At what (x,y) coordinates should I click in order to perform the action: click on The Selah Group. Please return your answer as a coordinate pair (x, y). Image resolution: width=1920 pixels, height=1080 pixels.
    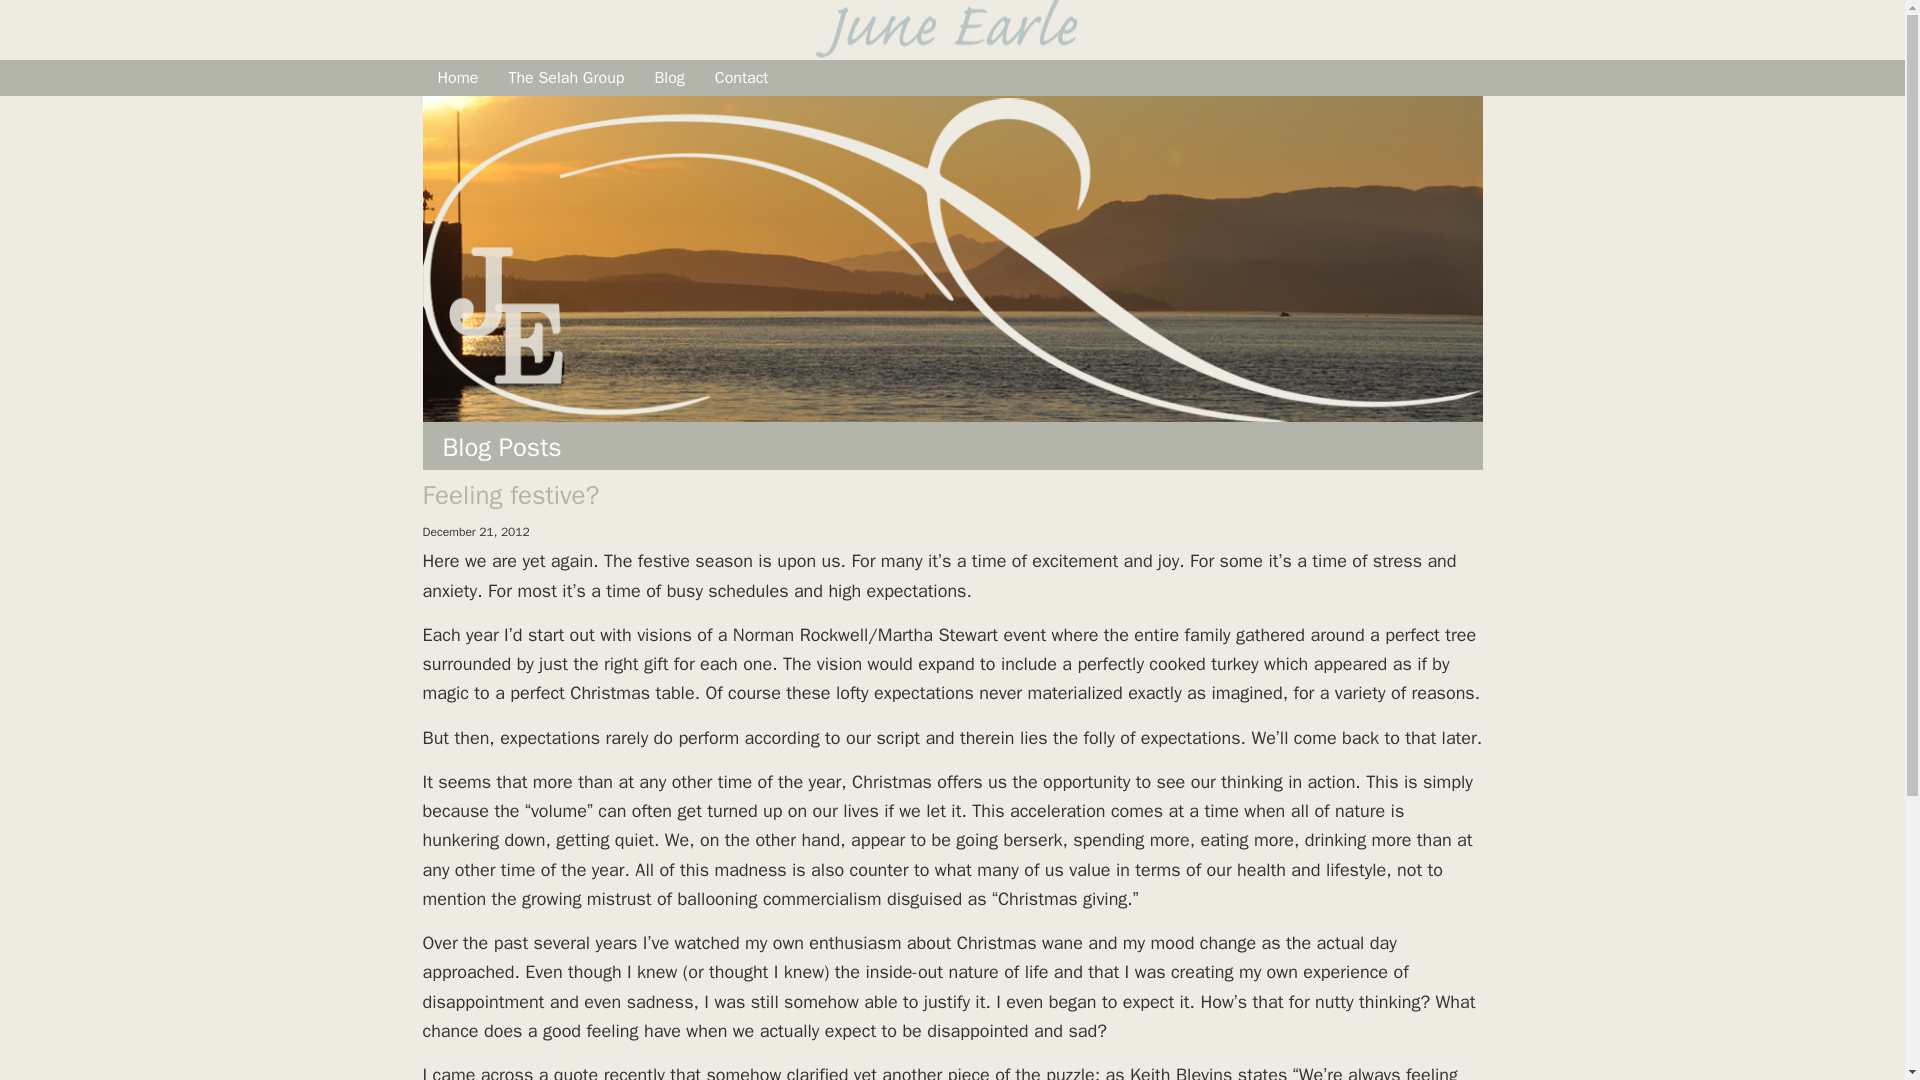
    Looking at the image, I should click on (566, 78).